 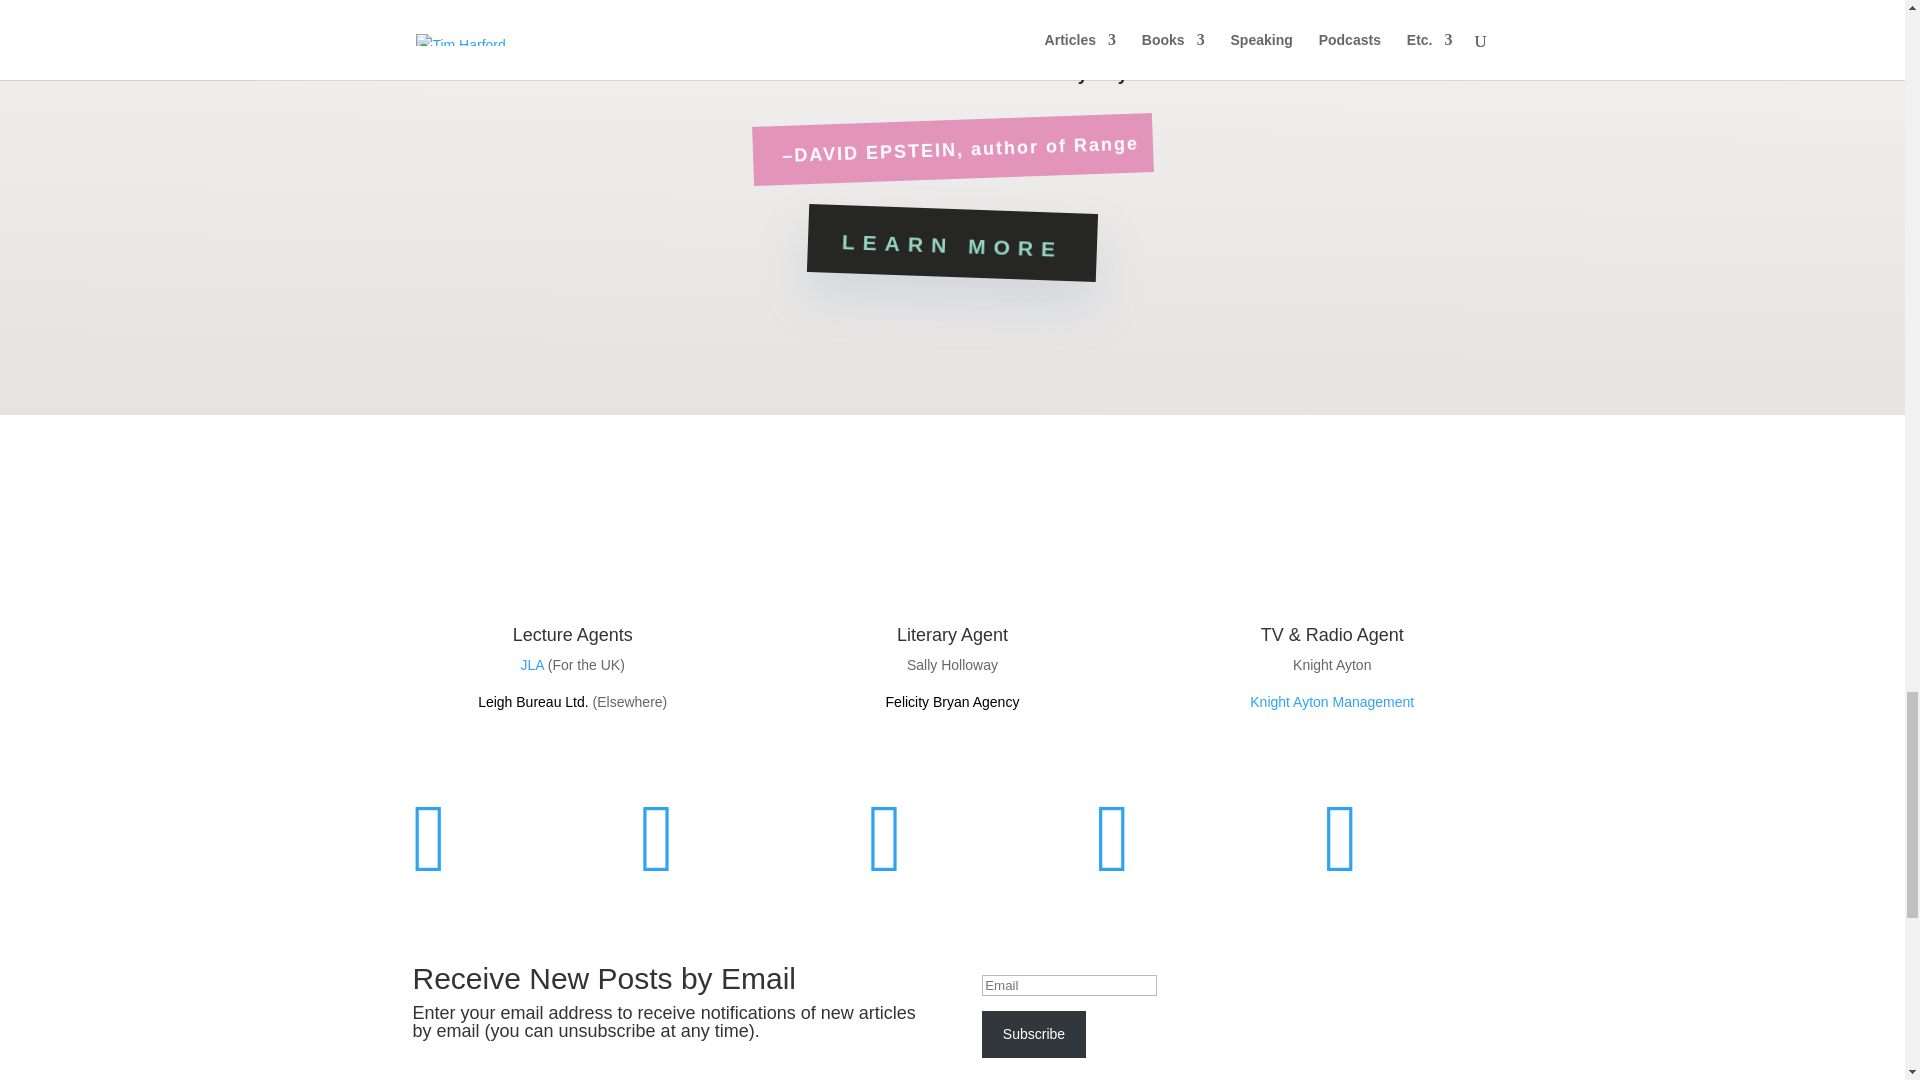 I want to click on LEARN MORE, so click(x=951, y=238).